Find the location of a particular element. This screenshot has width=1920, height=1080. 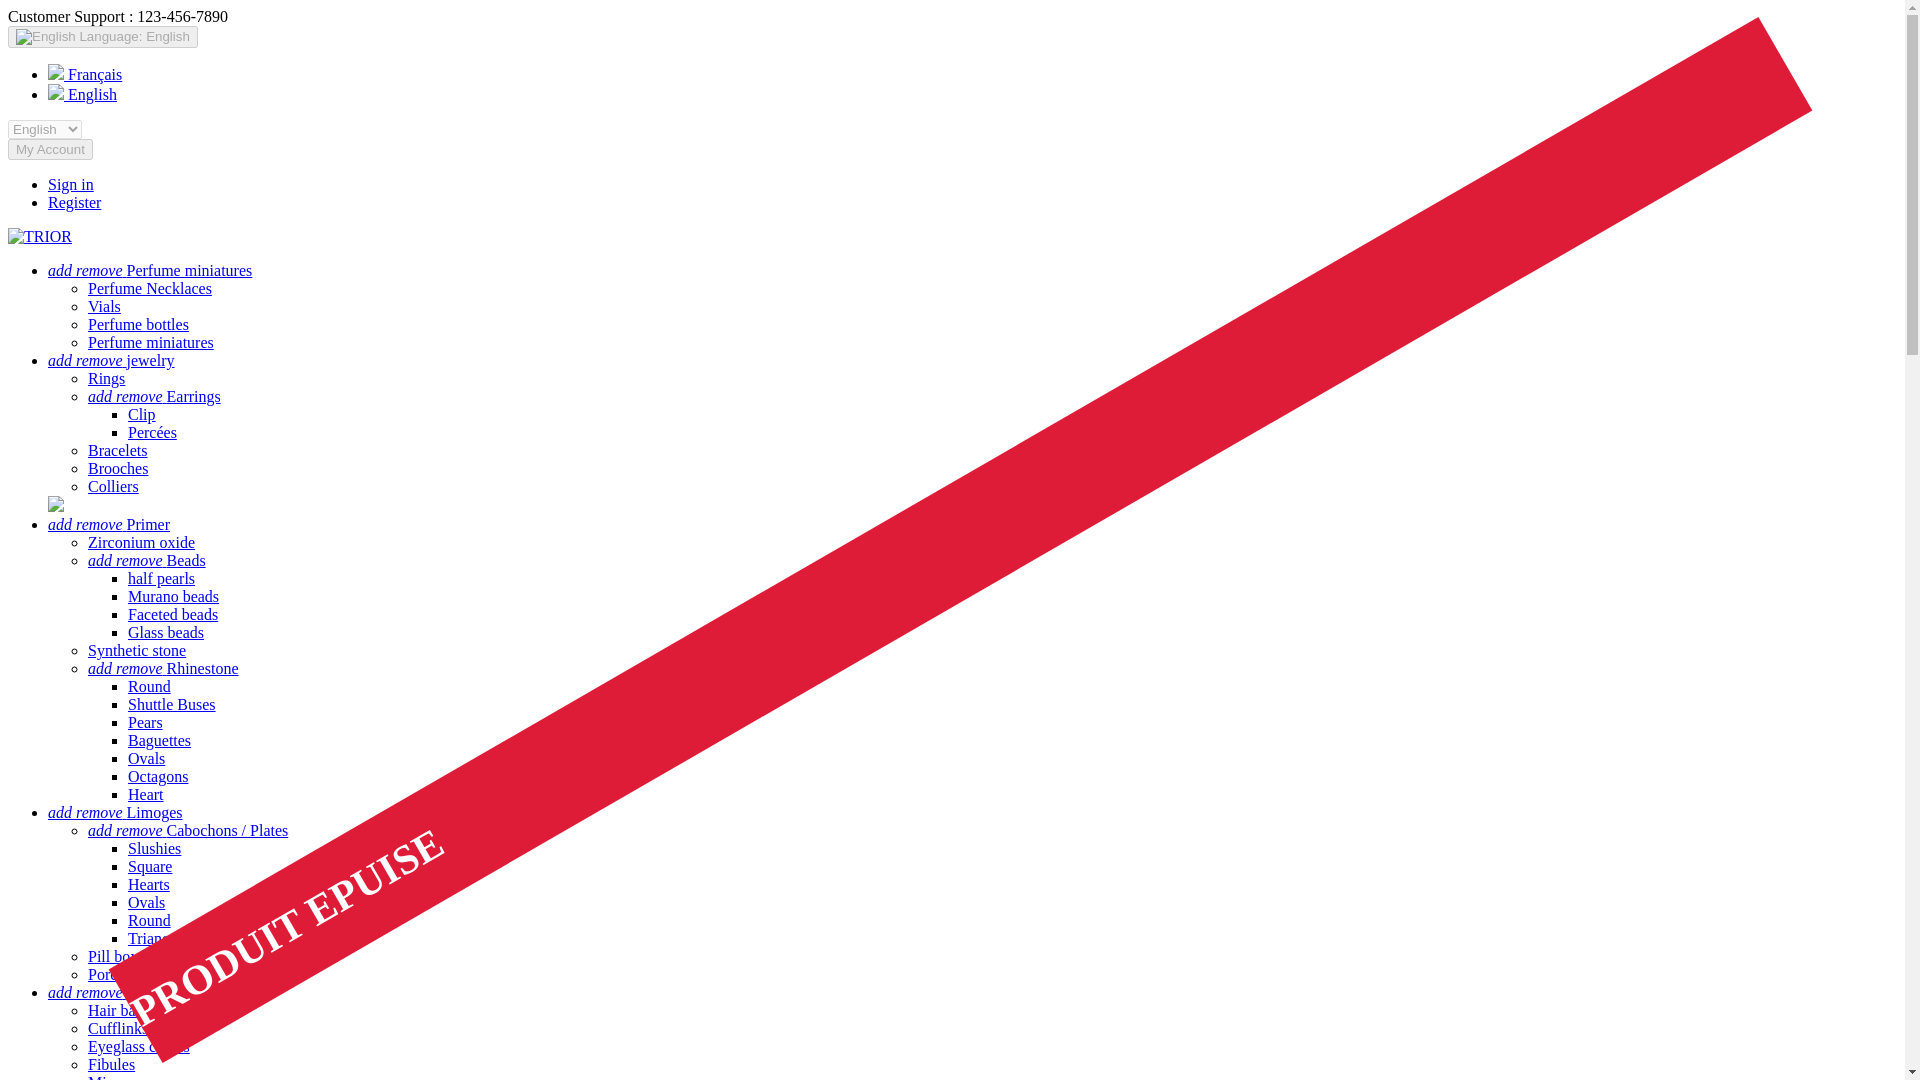

Perfume Necklaces is located at coordinates (150, 288).